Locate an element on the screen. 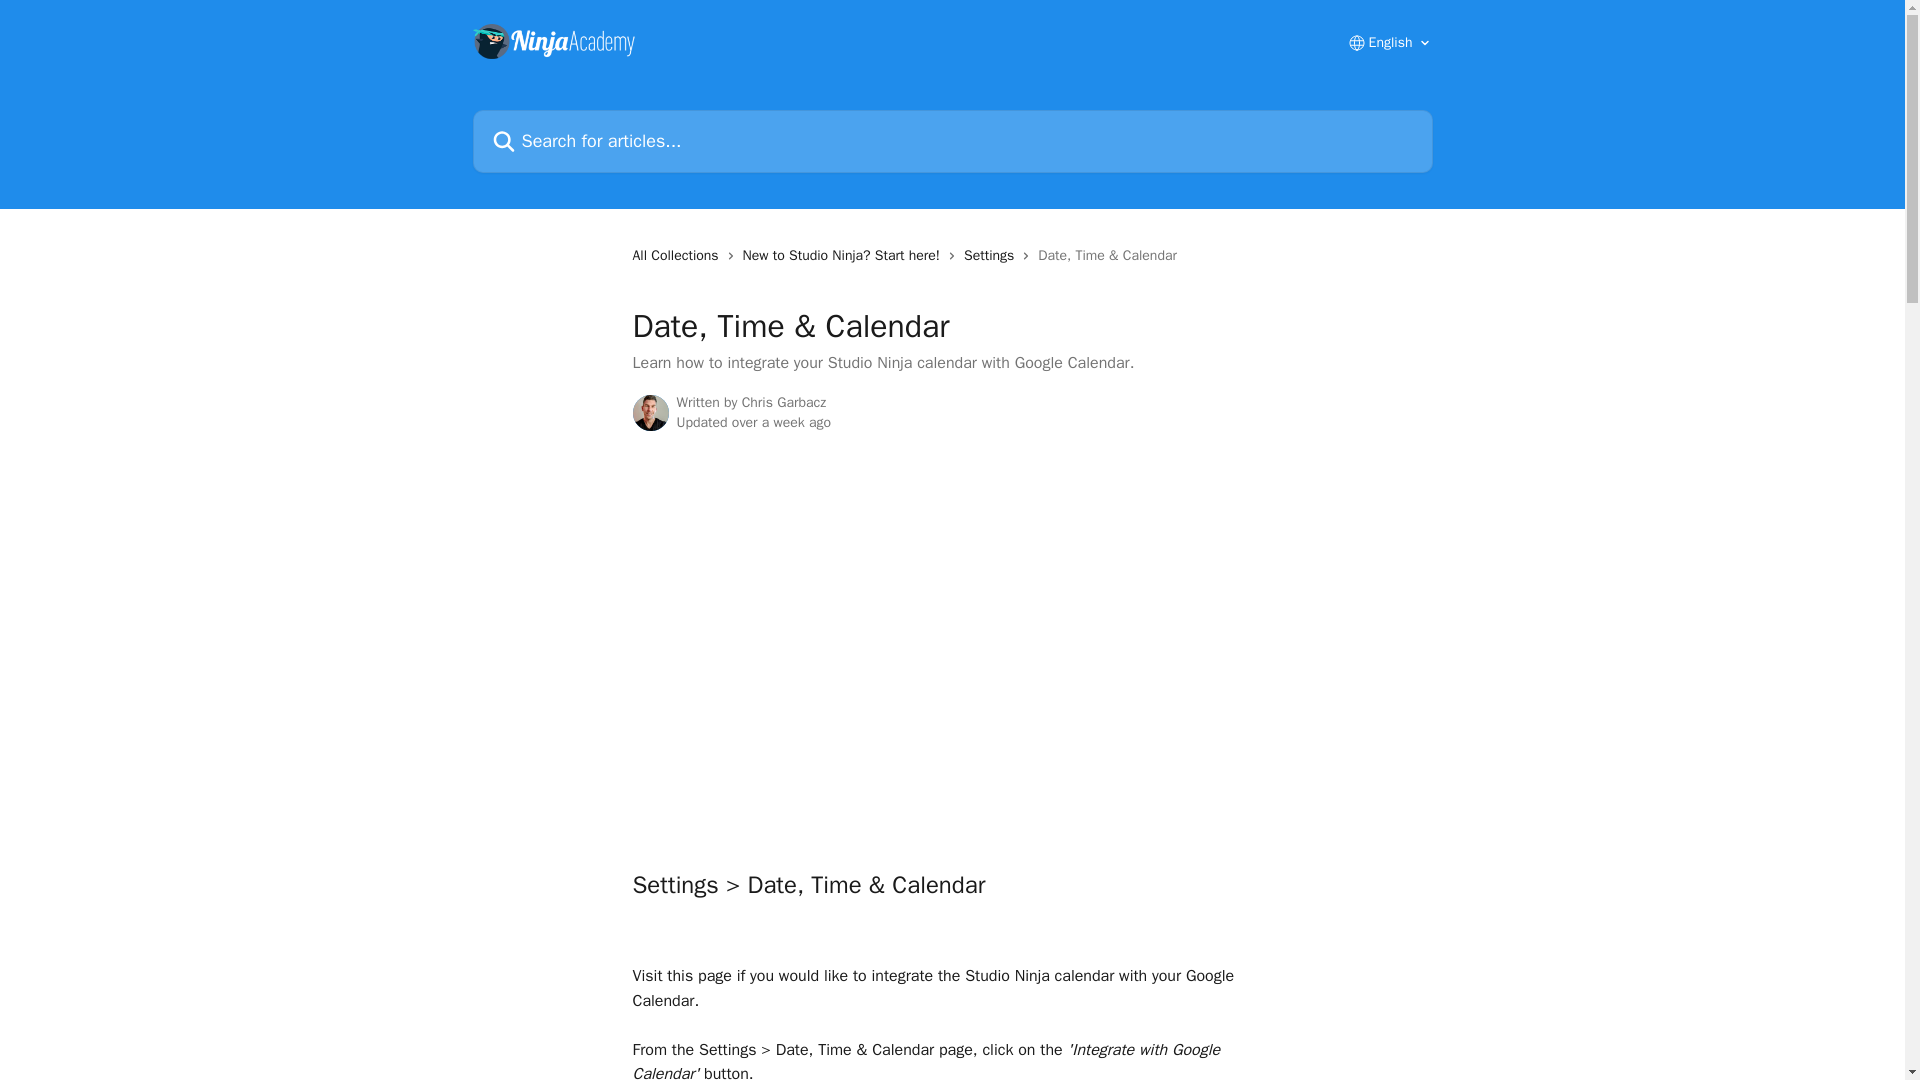 Image resolution: width=1920 pixels, height=1080 pixels. Settings is located at coordinates (992, 256).